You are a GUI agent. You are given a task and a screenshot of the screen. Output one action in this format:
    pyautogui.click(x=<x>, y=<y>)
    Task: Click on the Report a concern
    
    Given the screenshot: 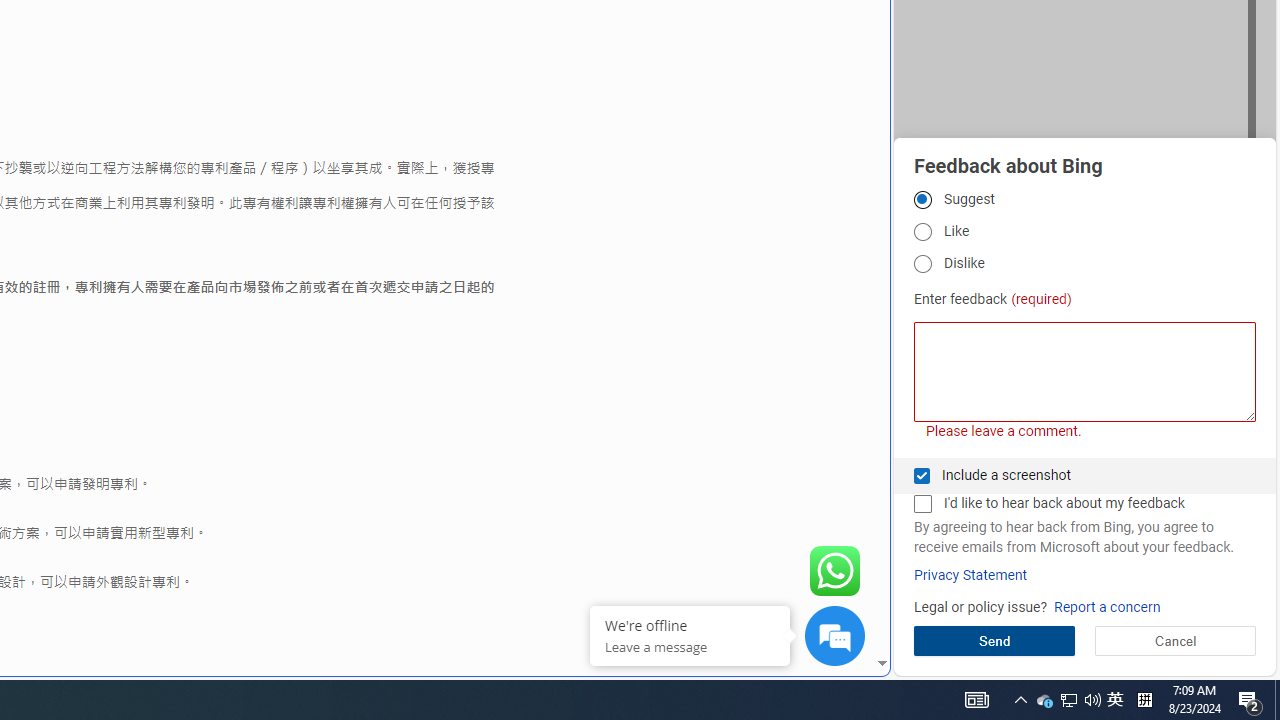 What is the action you would take?
    pyautogui.click(x=1106, y=608)
    